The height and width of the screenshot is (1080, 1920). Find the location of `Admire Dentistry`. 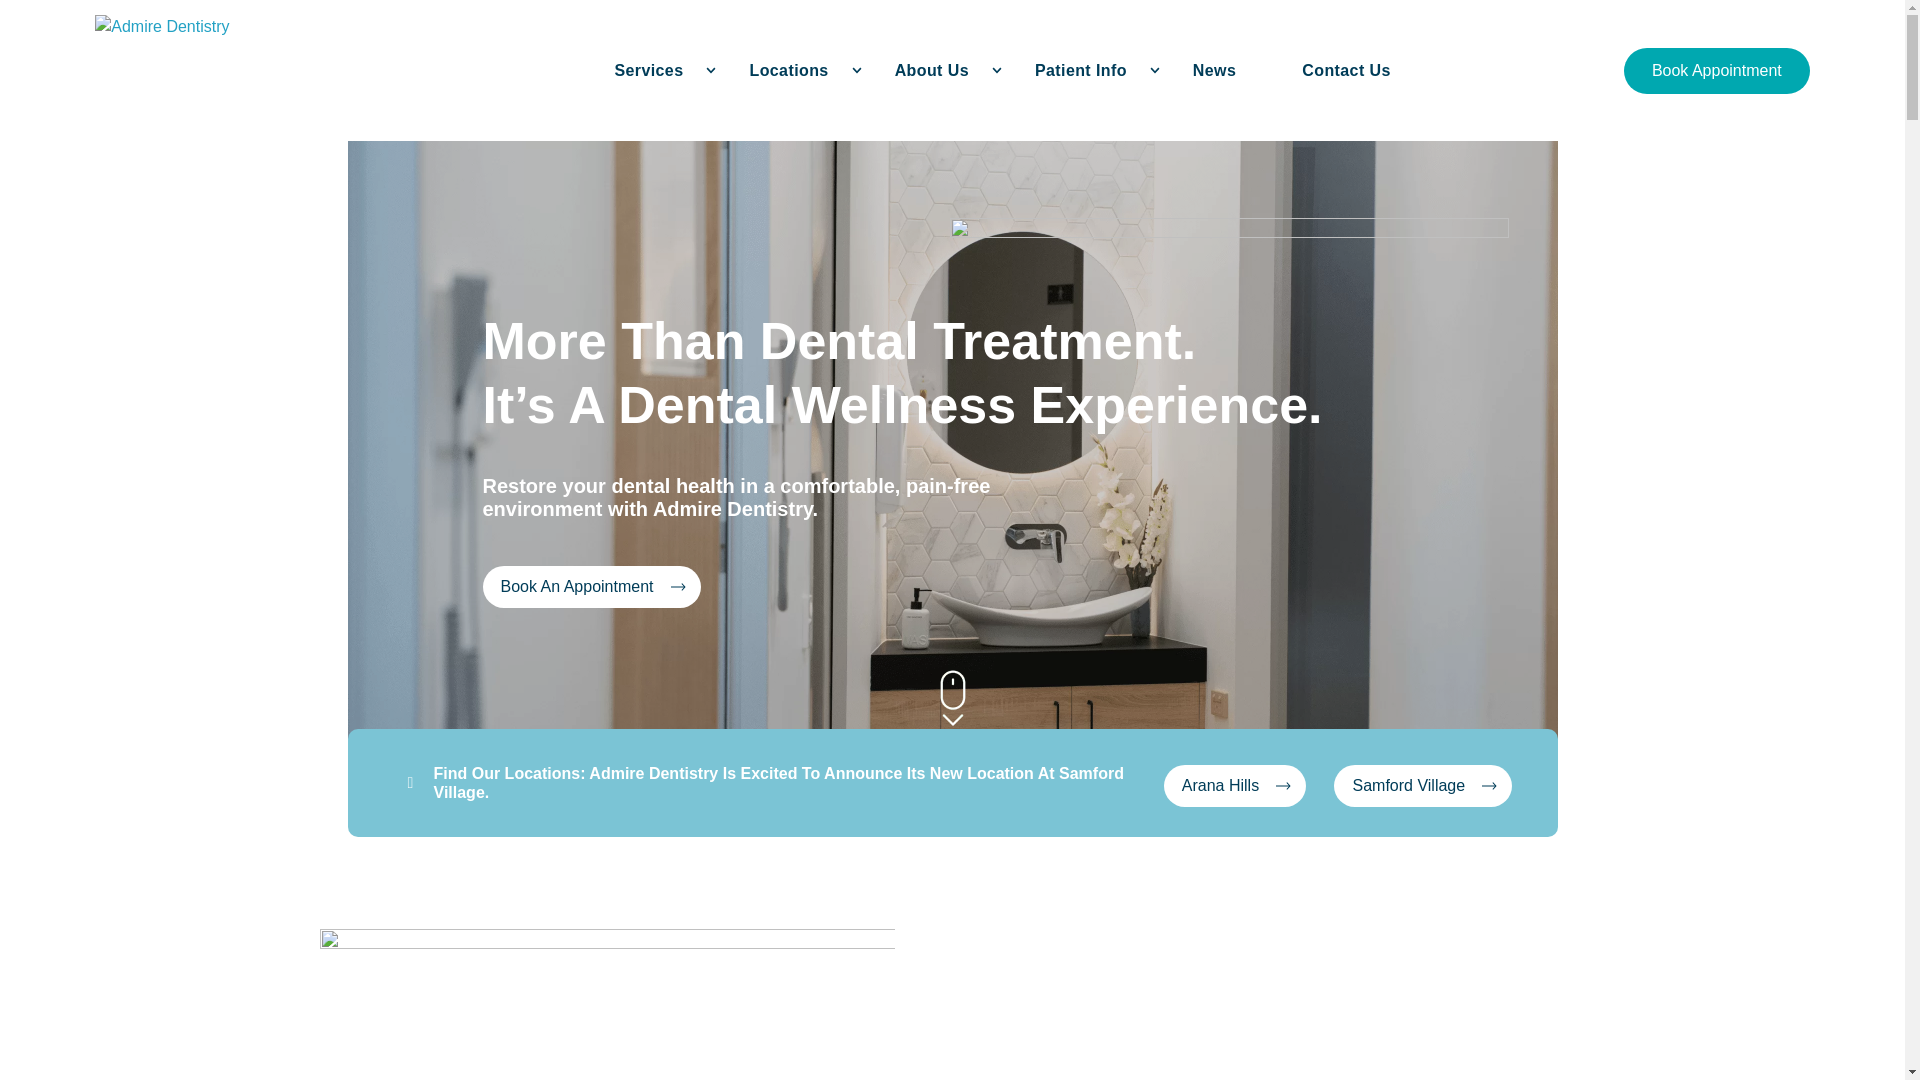

Admire Dentistry is located at coordinates (1234, 785).